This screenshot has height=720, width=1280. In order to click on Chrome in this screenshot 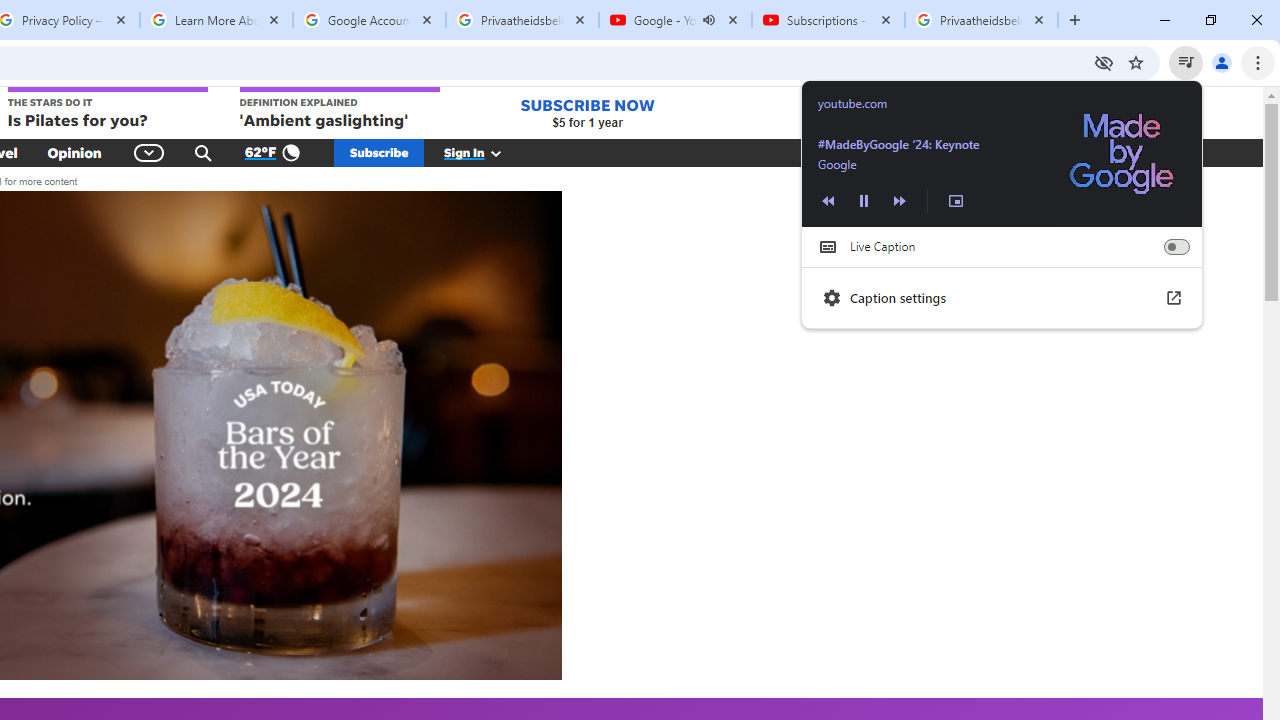, I will do `click(1260, 62)`.